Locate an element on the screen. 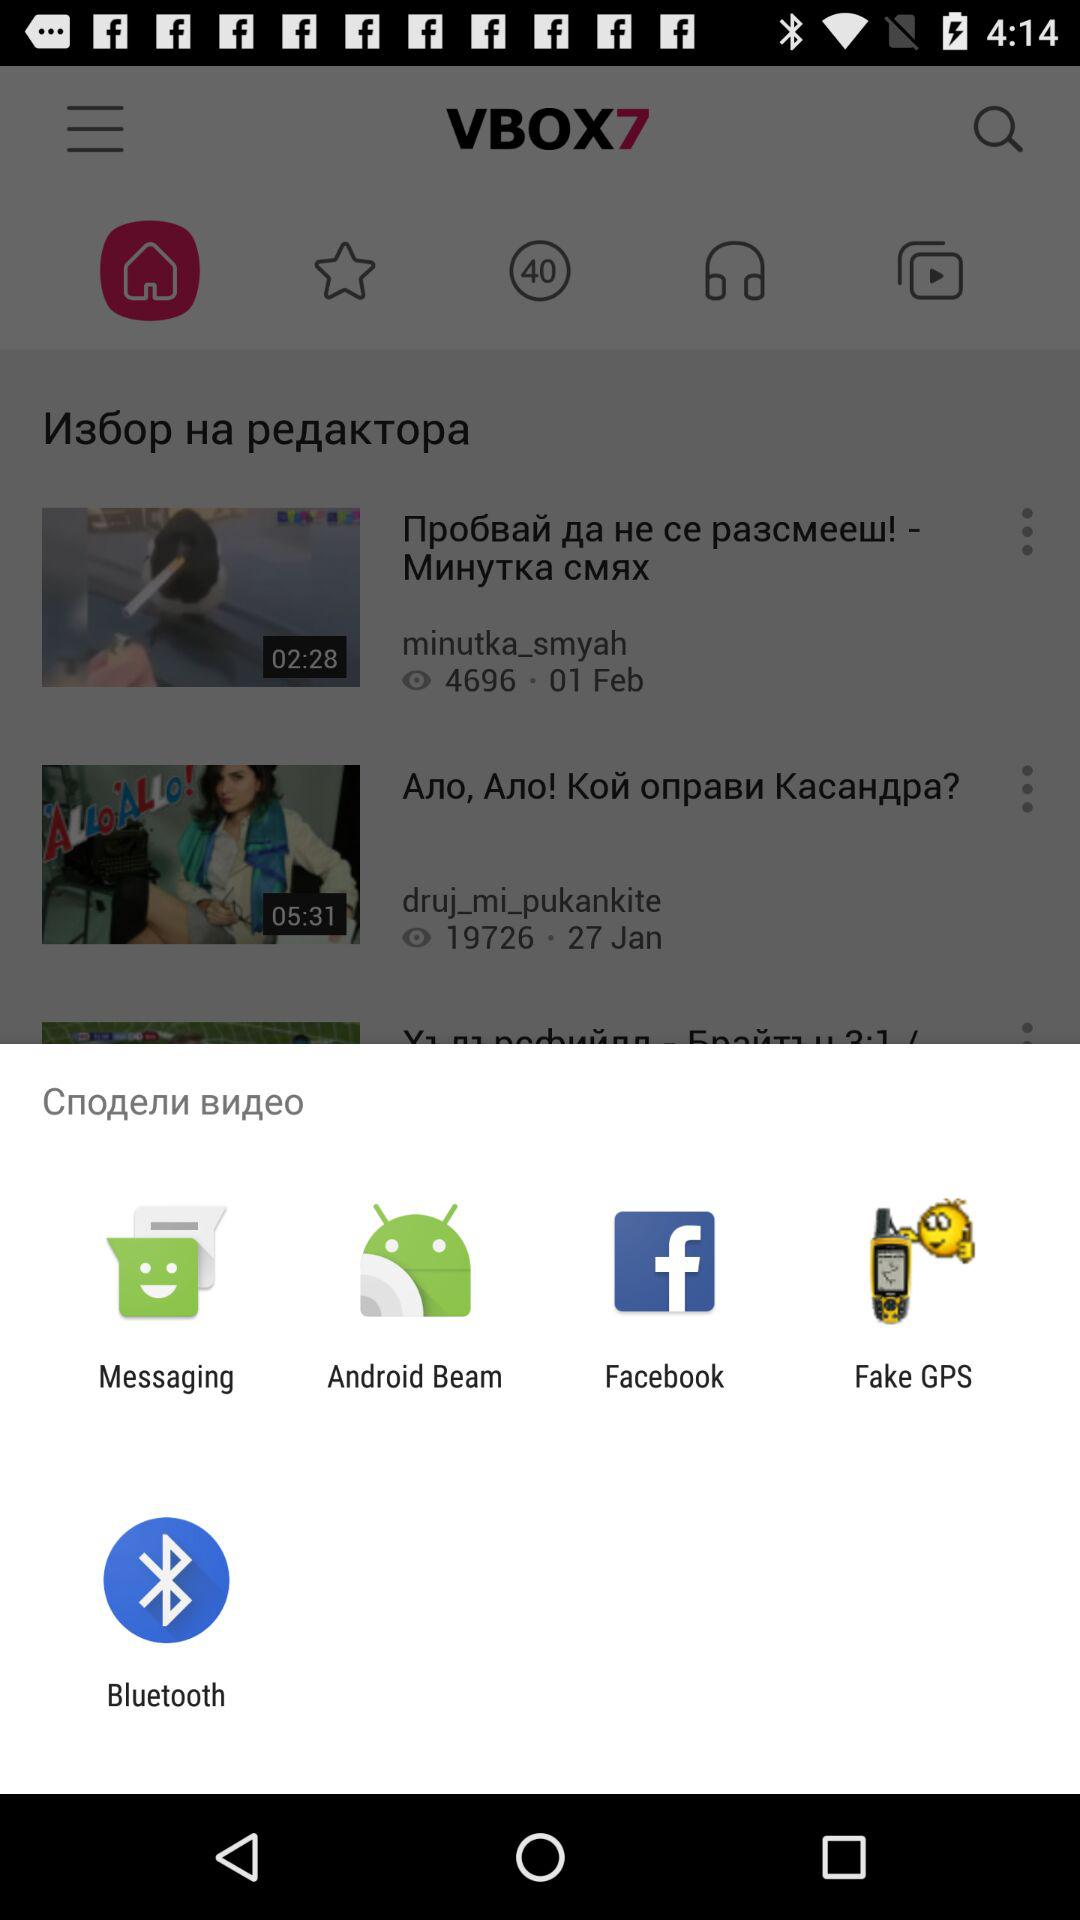  jump until the fake gps is located at coordinates (913, 1393).